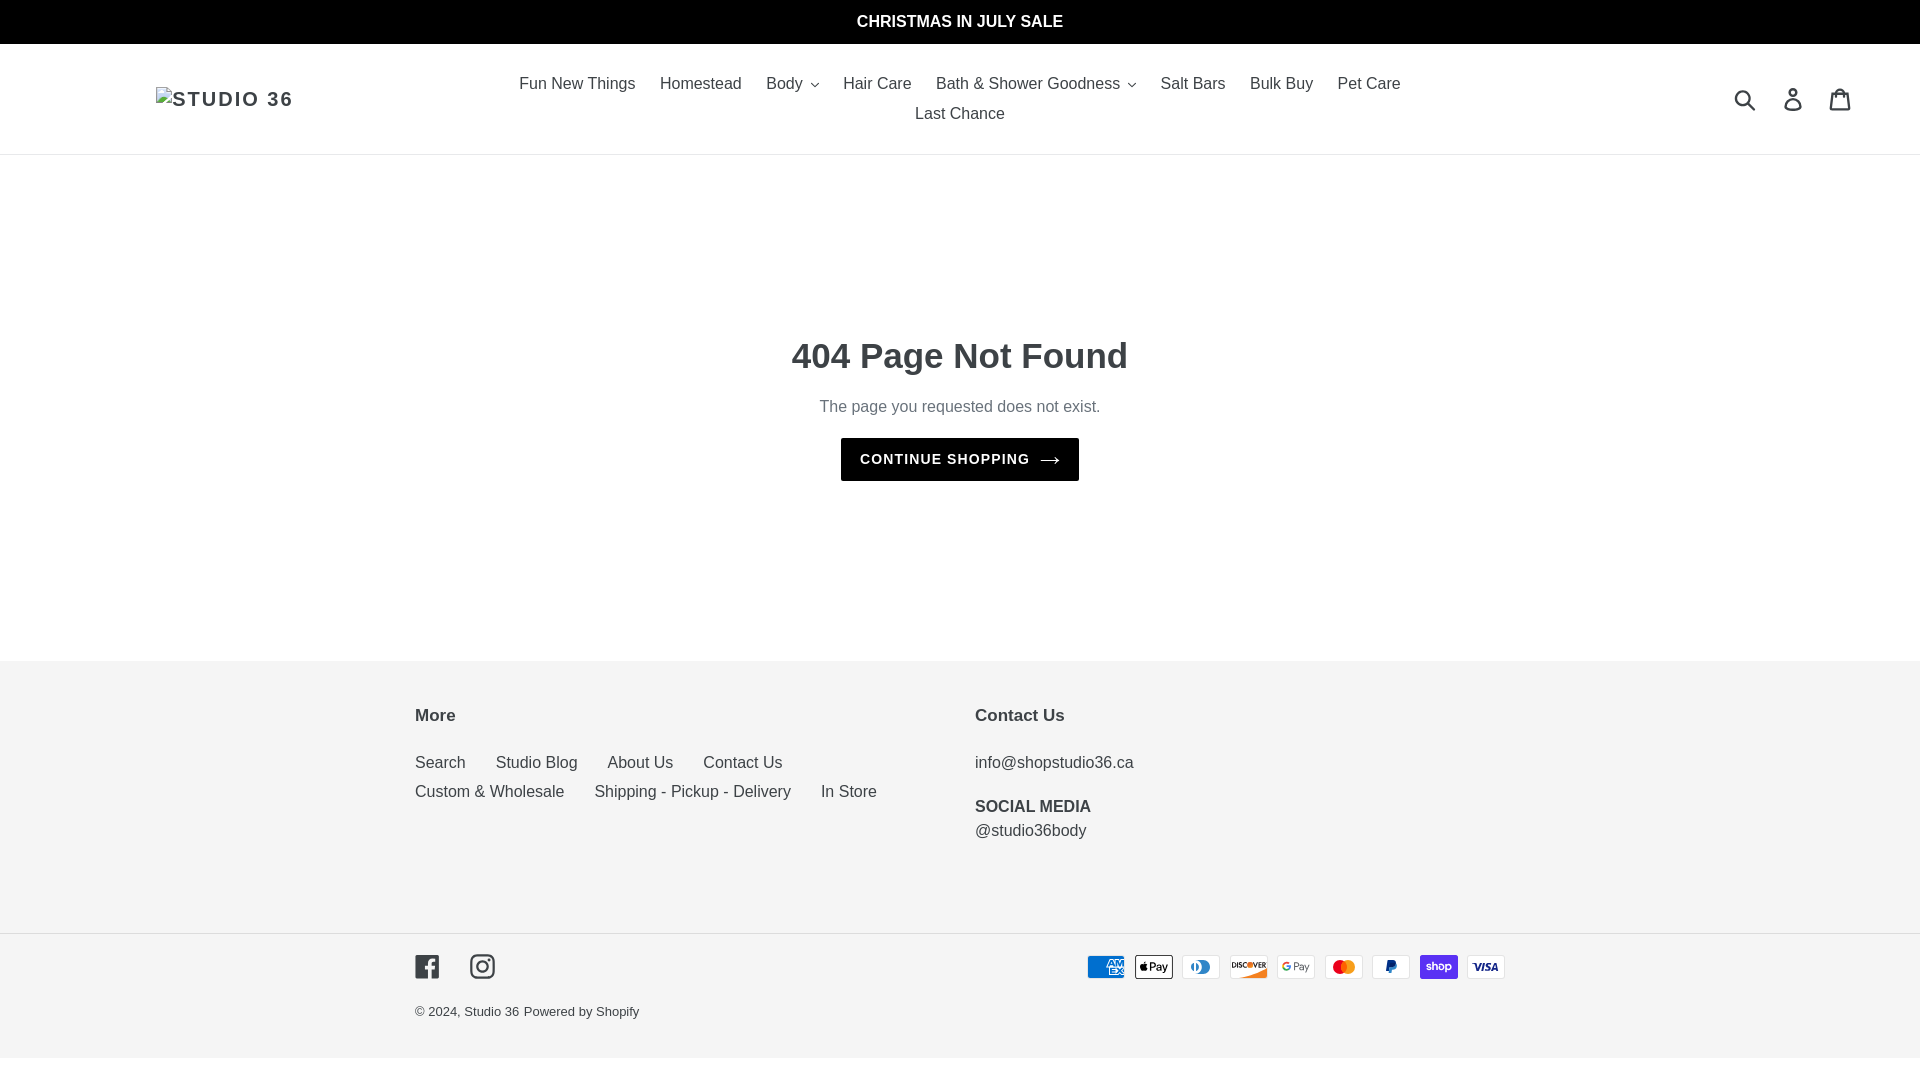  What do you see at coordinates (1281, 84) in the screenshot?
I see `Bulk Buy` at bounding box center [1281, 84].